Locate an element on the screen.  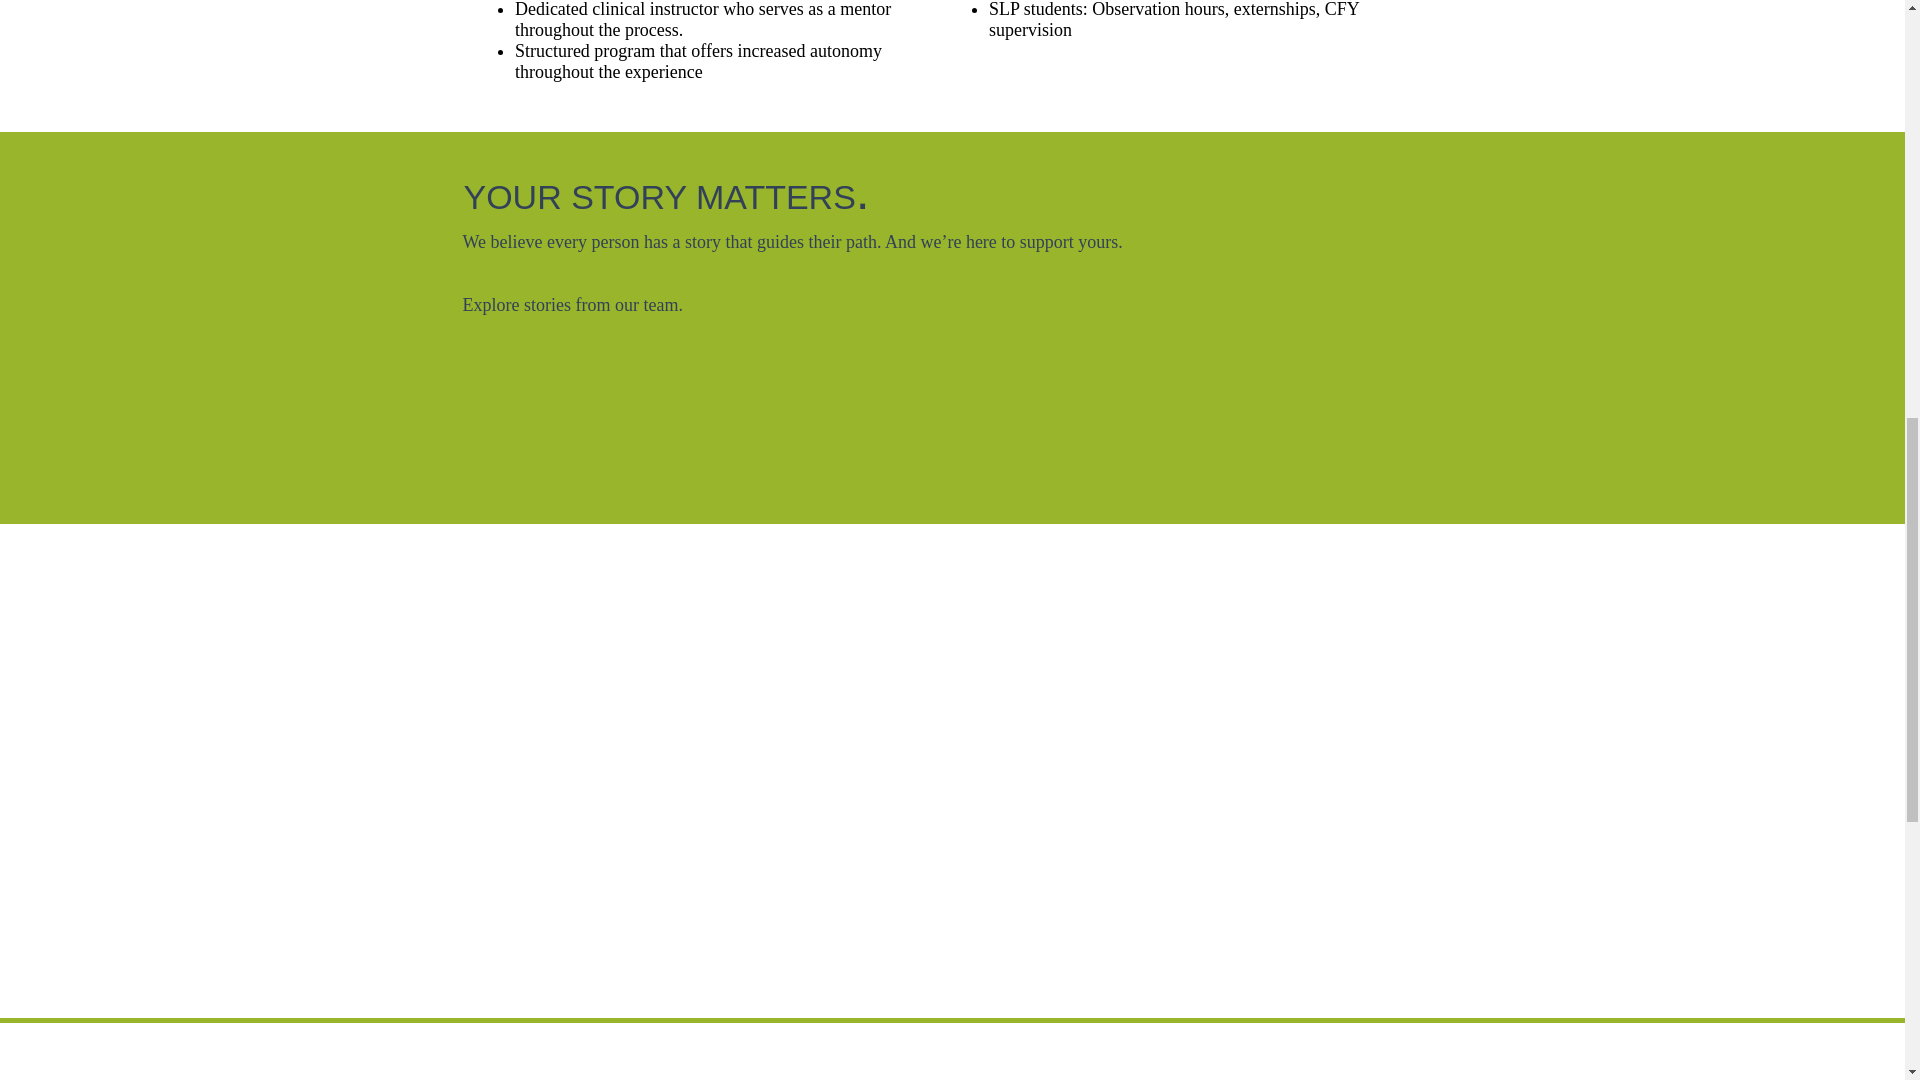
Explore stories from our team. is located at coordinates (572, 304).